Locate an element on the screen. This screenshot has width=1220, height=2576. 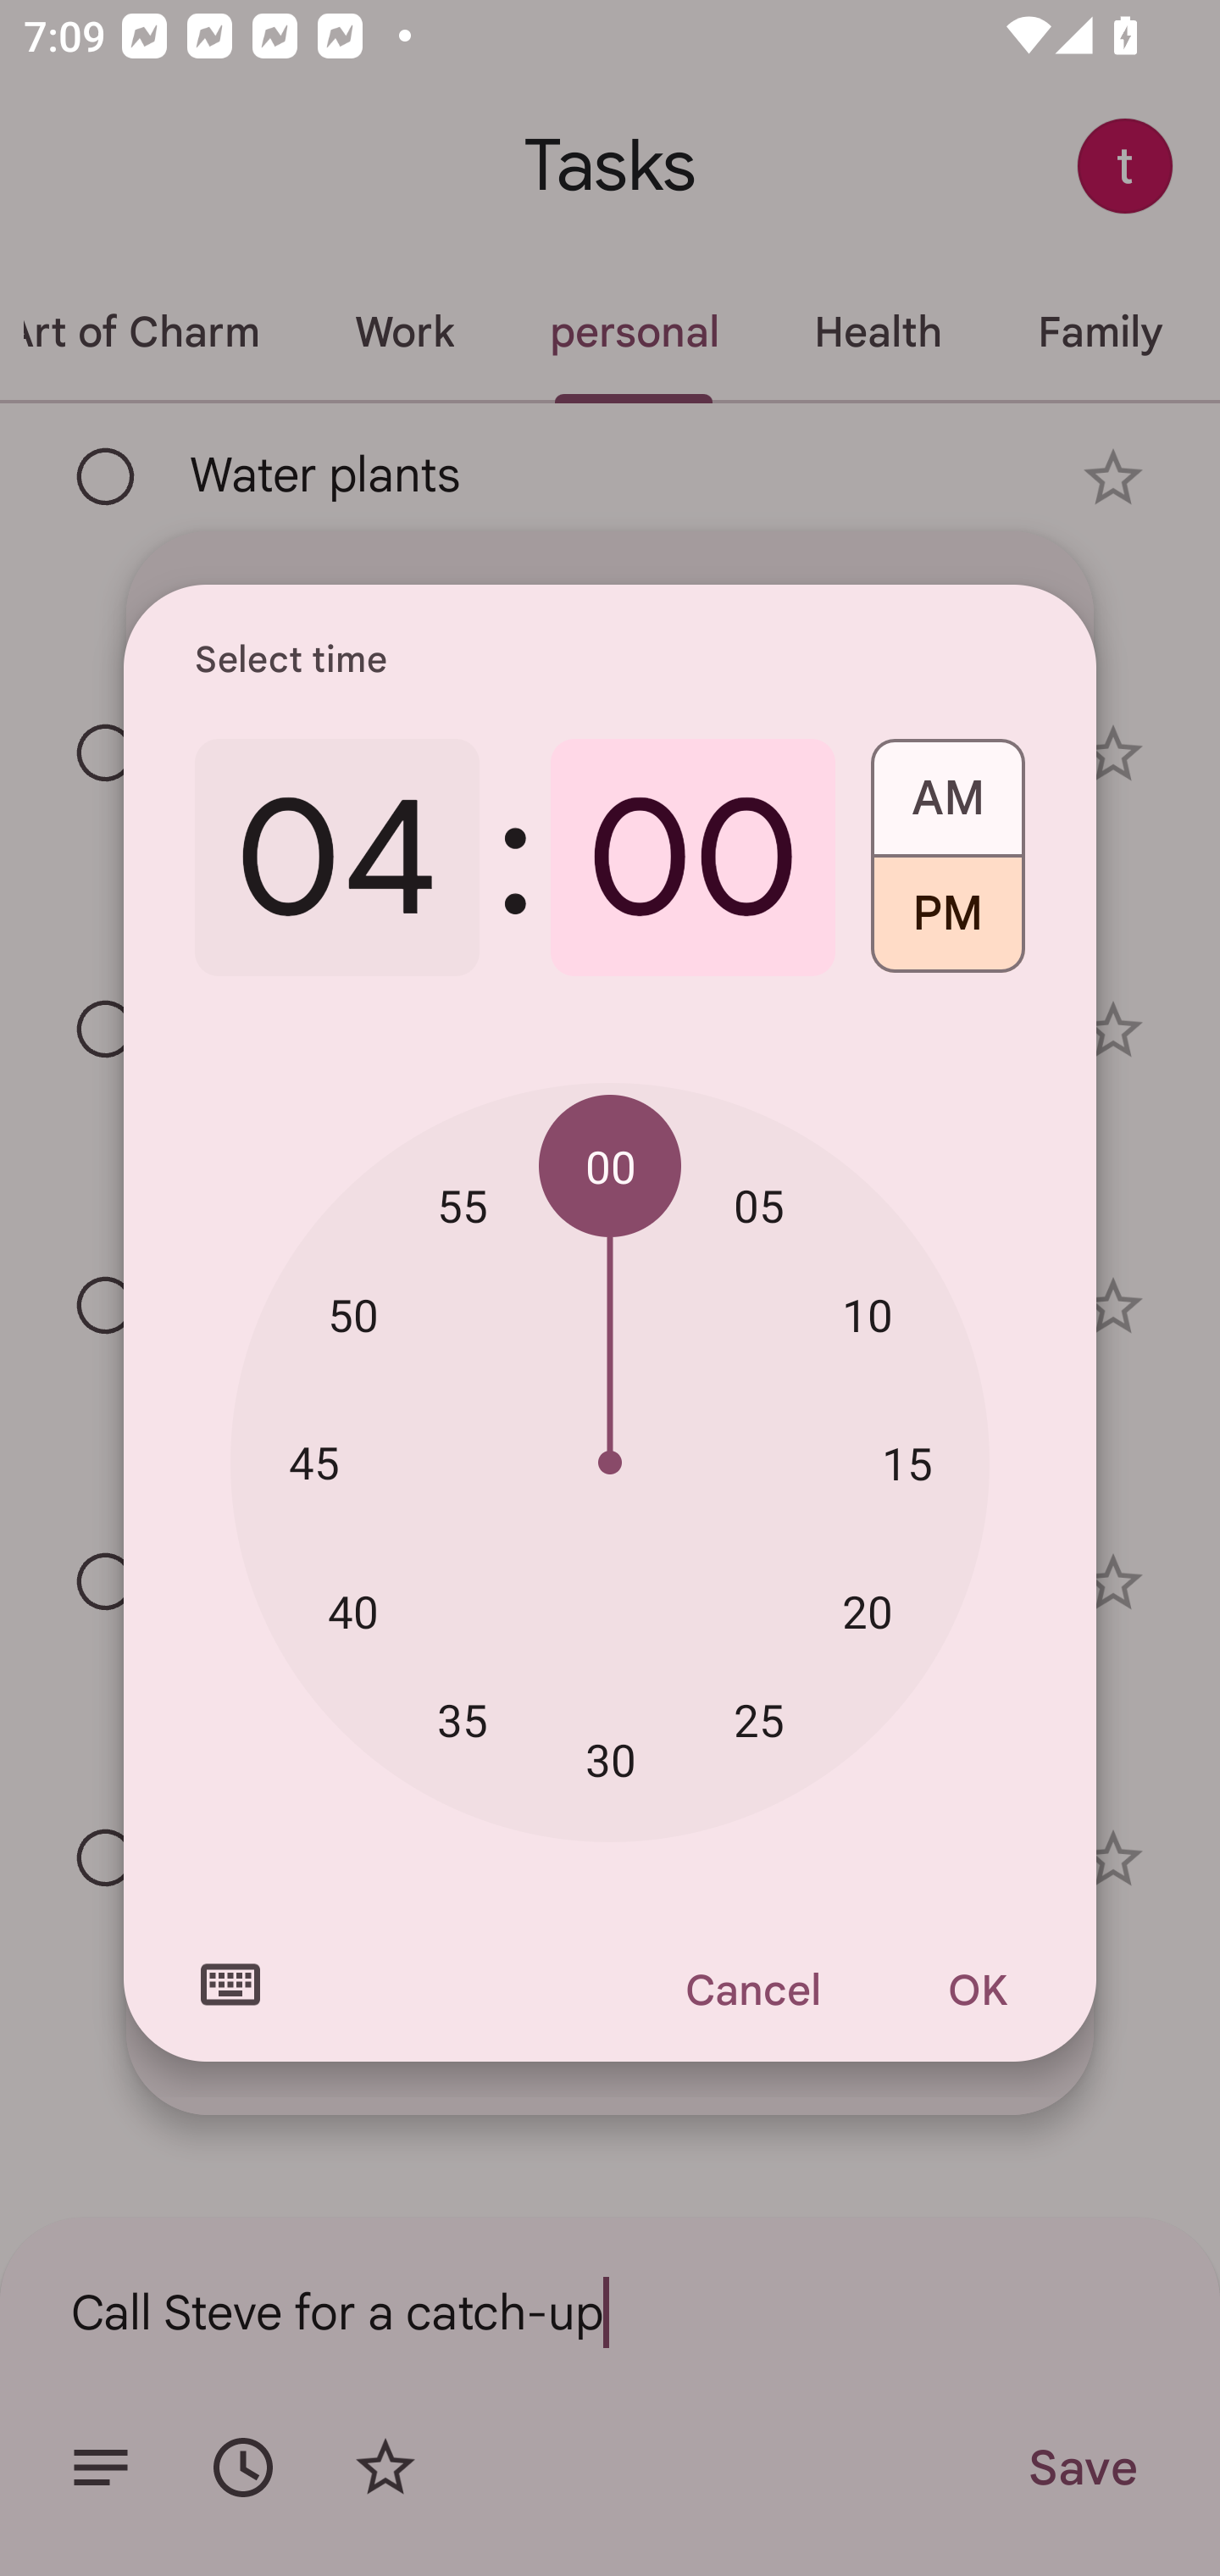
00 0 minutes is located at coordinates (693, 858).